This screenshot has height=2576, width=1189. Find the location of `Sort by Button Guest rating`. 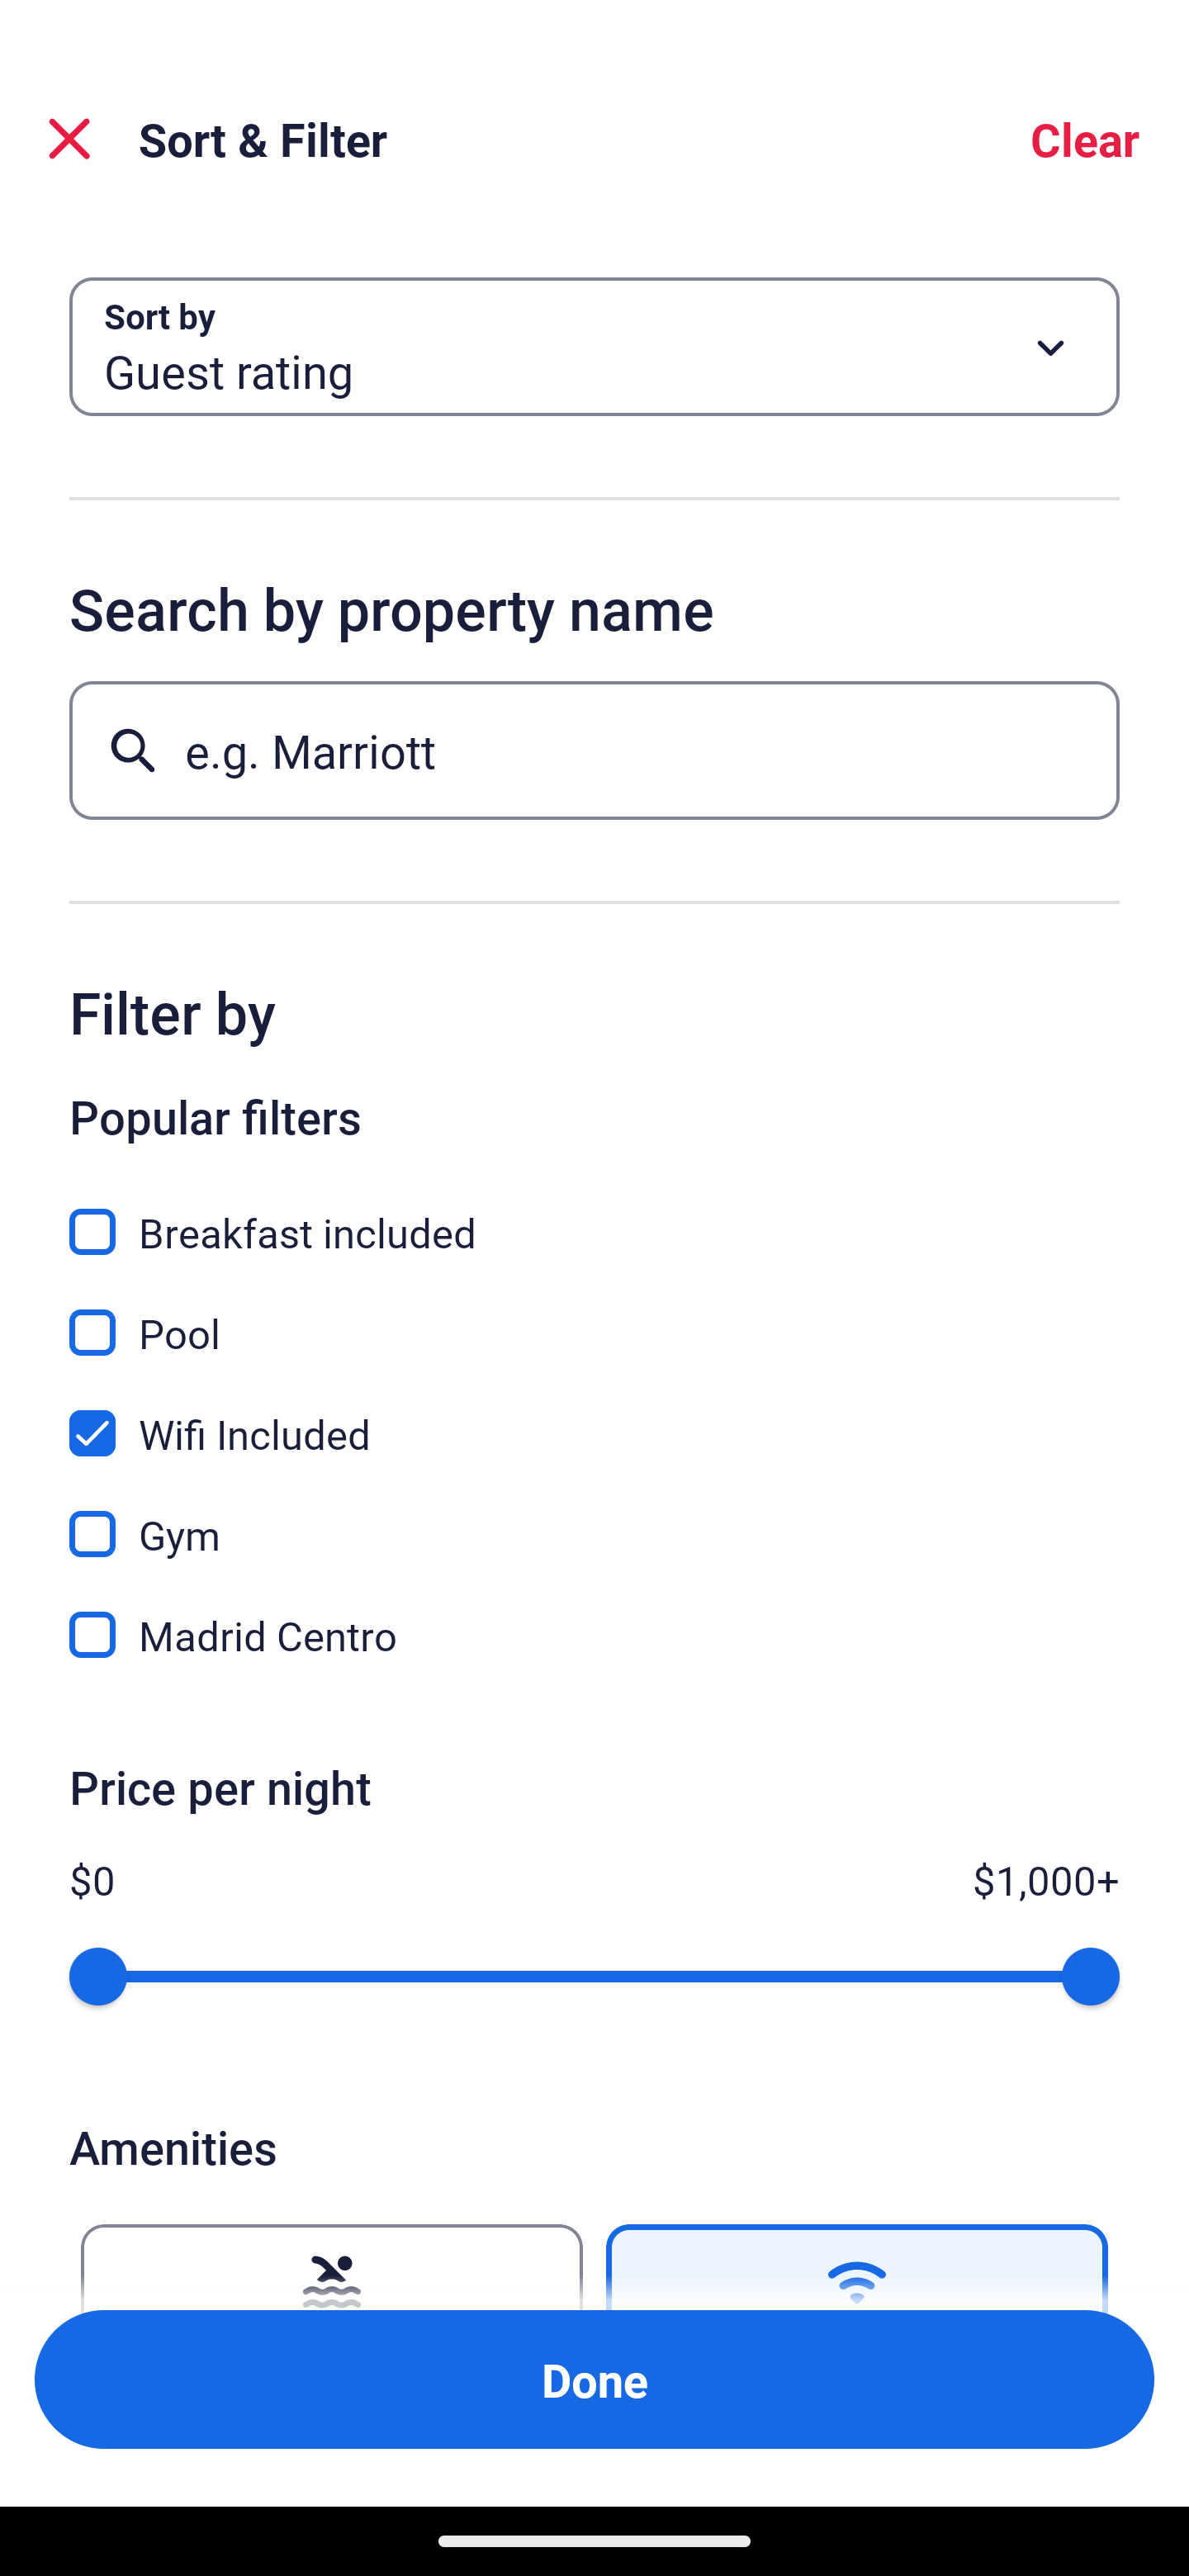

Sort by Button Guest rating is located at coordinates (594, 347).